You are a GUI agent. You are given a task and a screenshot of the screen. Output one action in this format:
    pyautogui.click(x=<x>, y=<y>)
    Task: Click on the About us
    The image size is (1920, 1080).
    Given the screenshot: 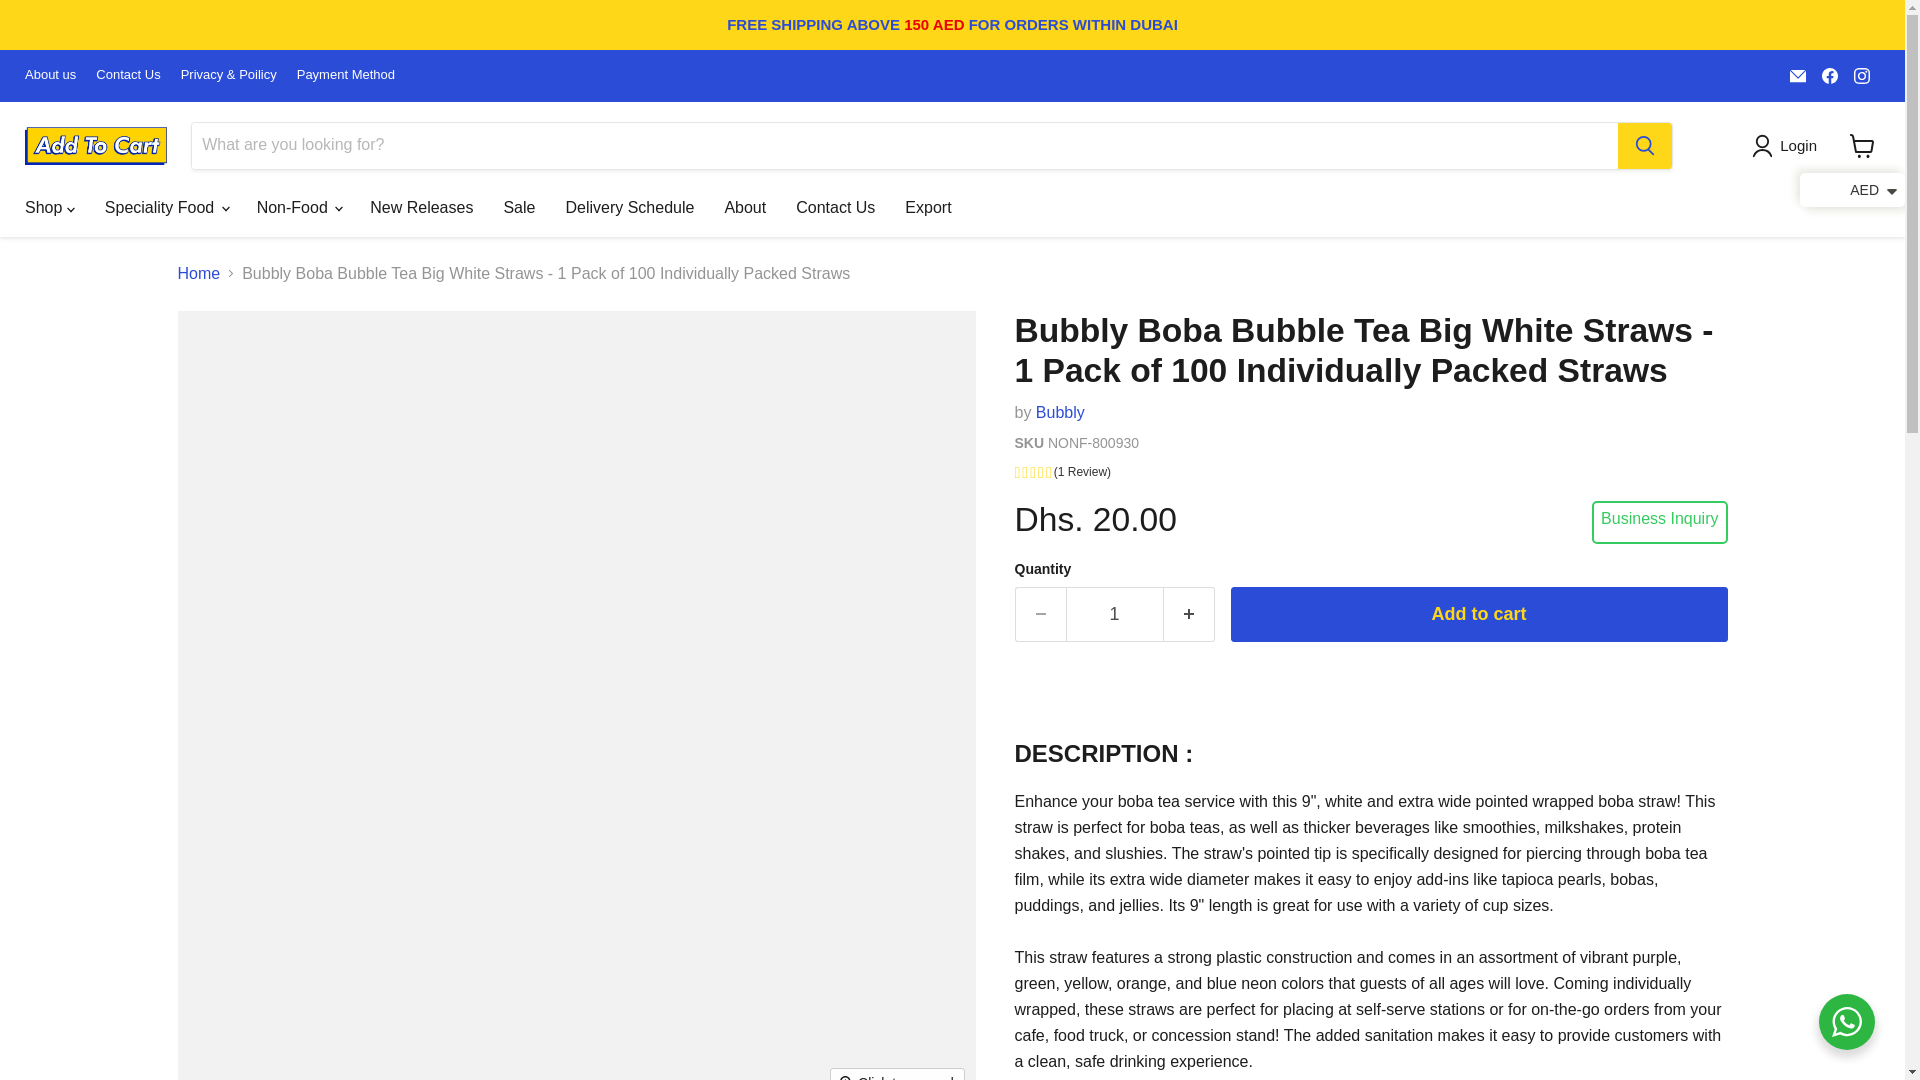 What is the action you would take?
    pyautogui.click(x=50, y=76)
    